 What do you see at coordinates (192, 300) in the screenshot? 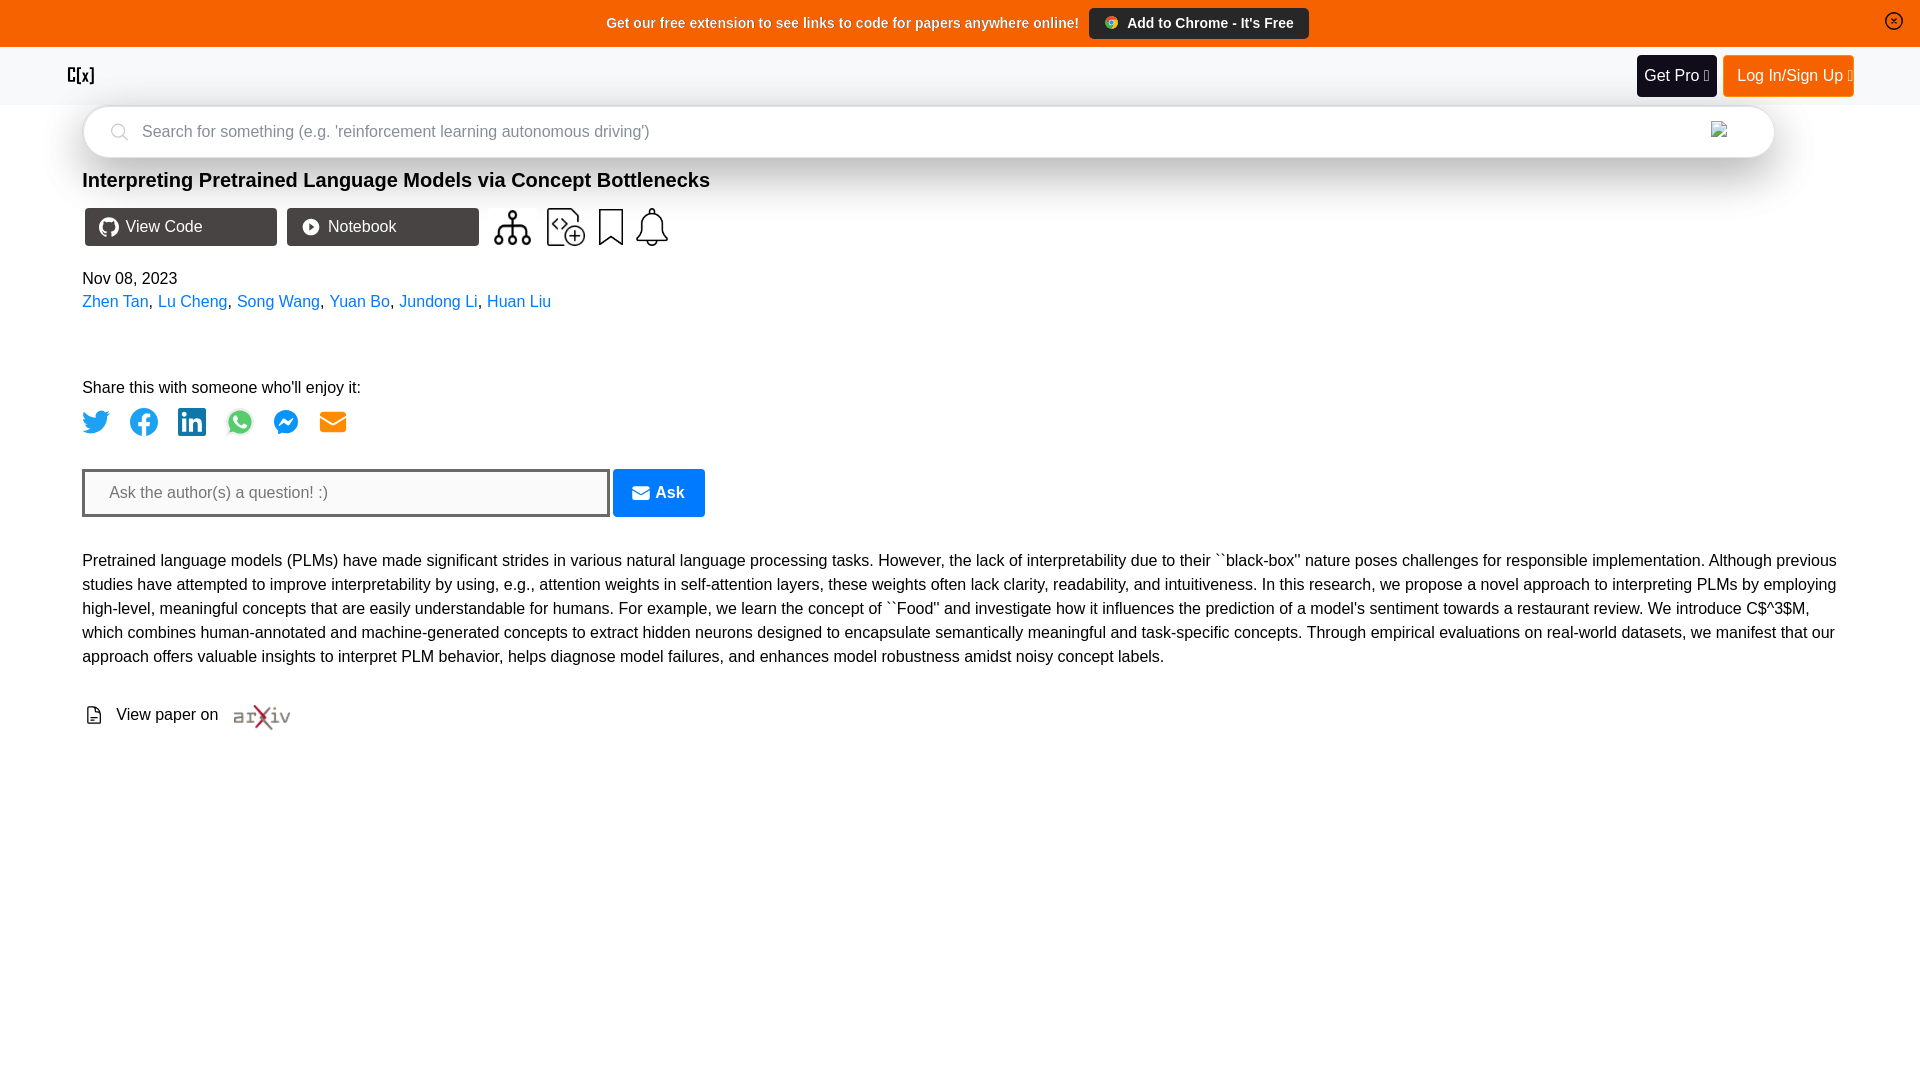
I see `Lu Cheng` at bounding box center [192, 300].